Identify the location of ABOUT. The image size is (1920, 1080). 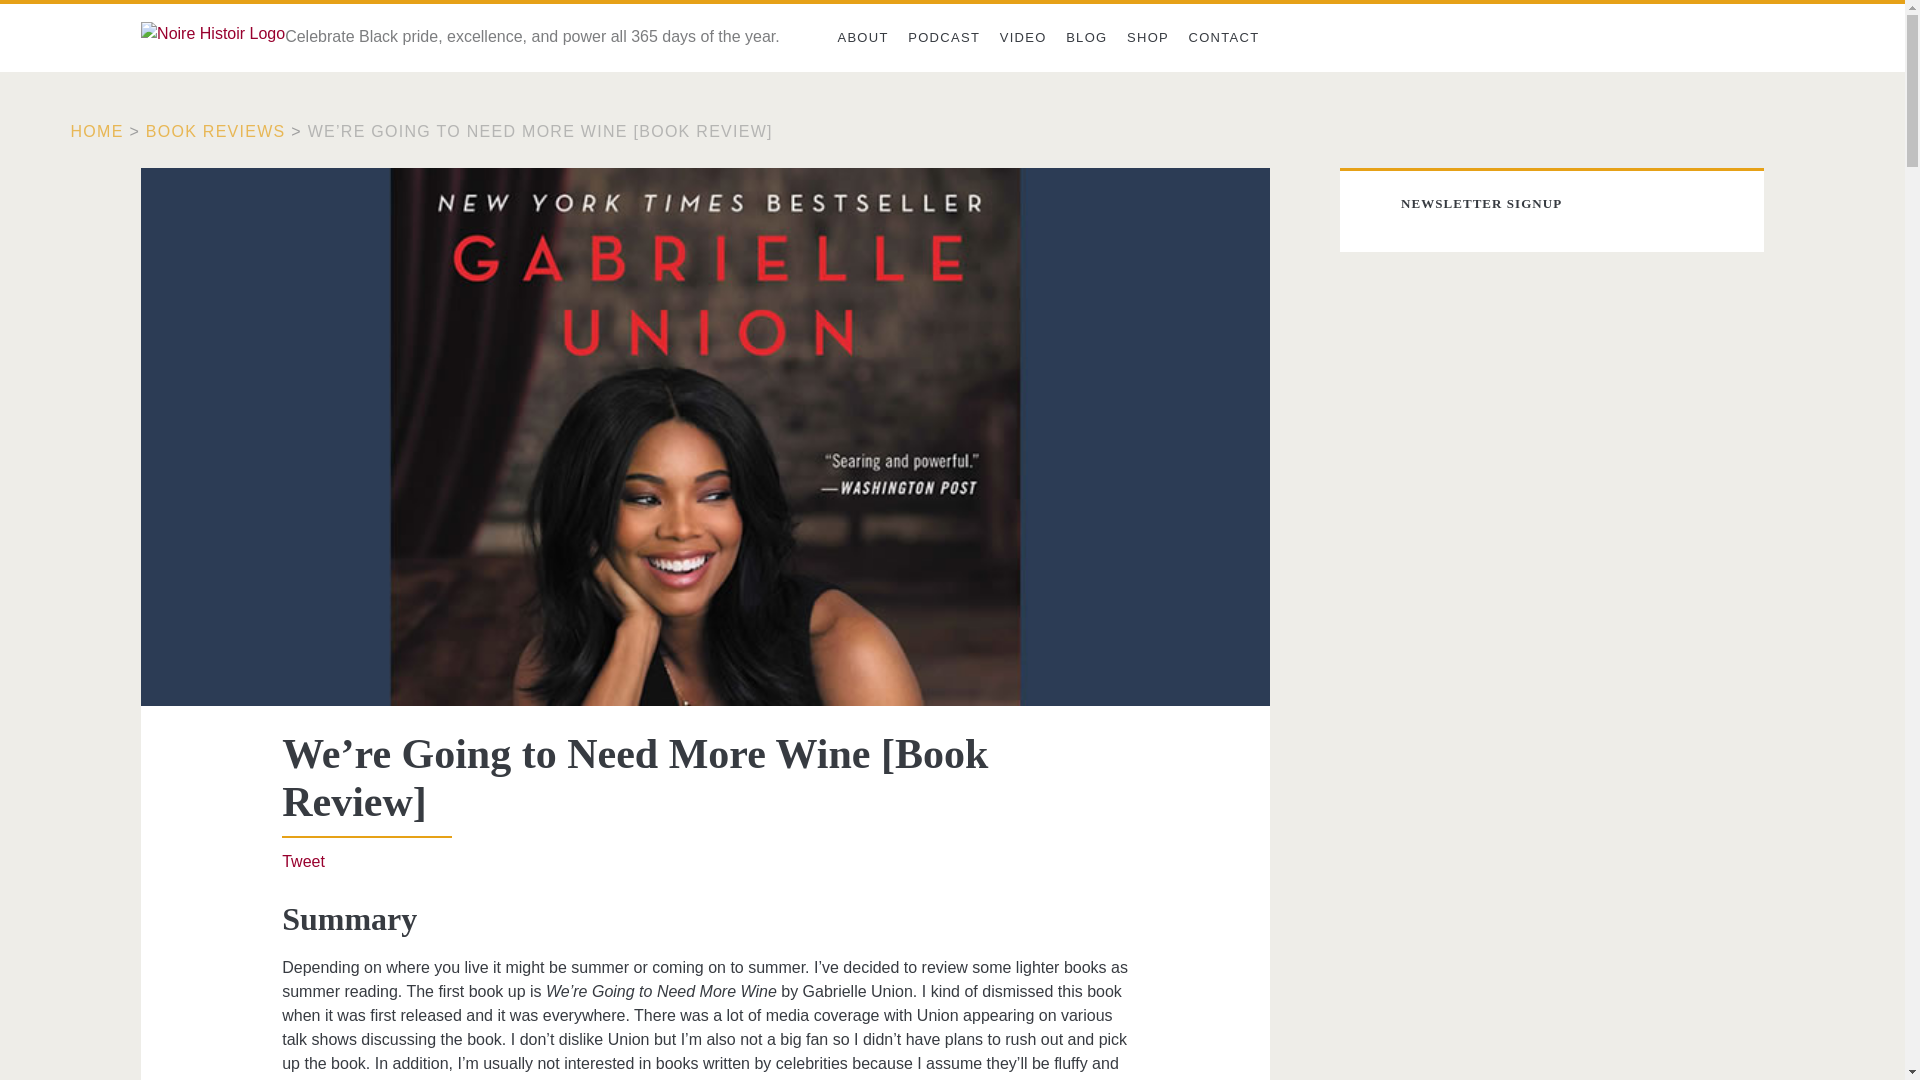
(862, 38).